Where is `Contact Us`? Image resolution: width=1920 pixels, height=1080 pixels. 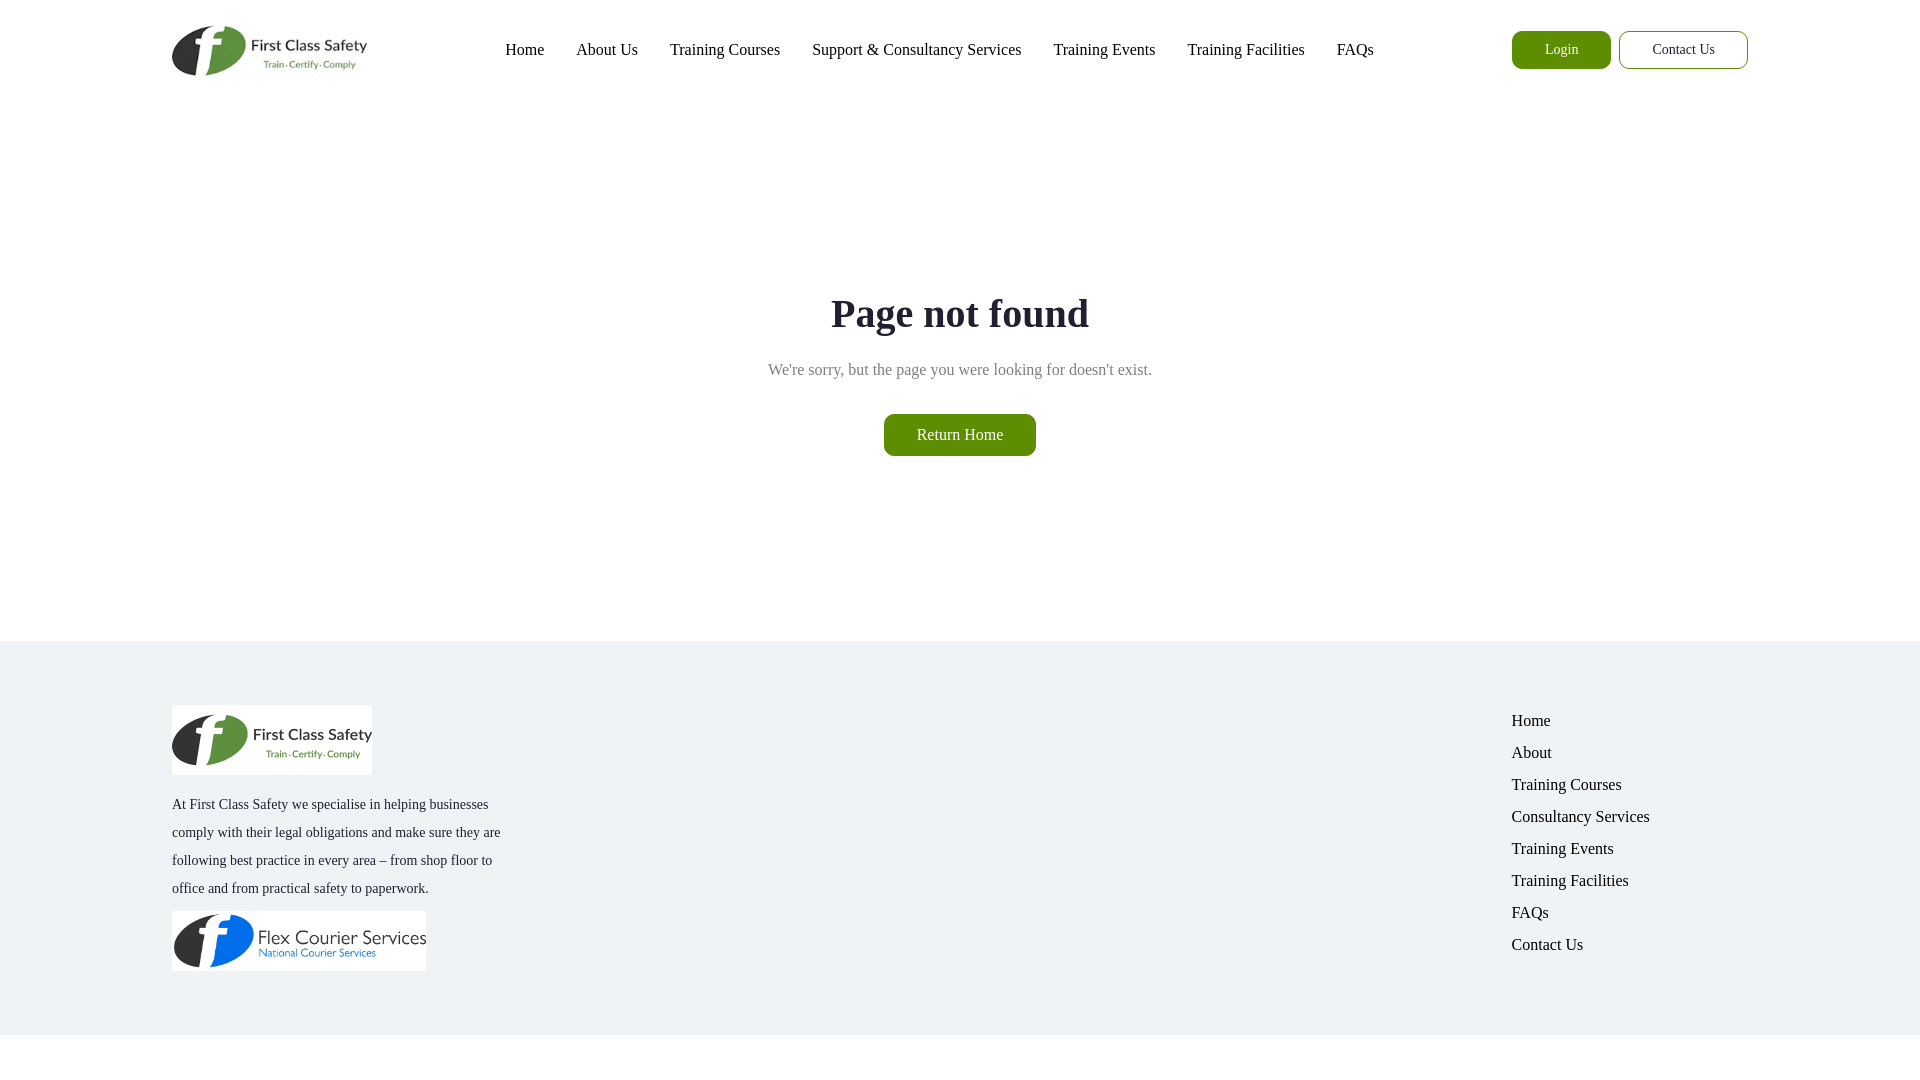
Contact Us is located at coordinates (1630, 944).